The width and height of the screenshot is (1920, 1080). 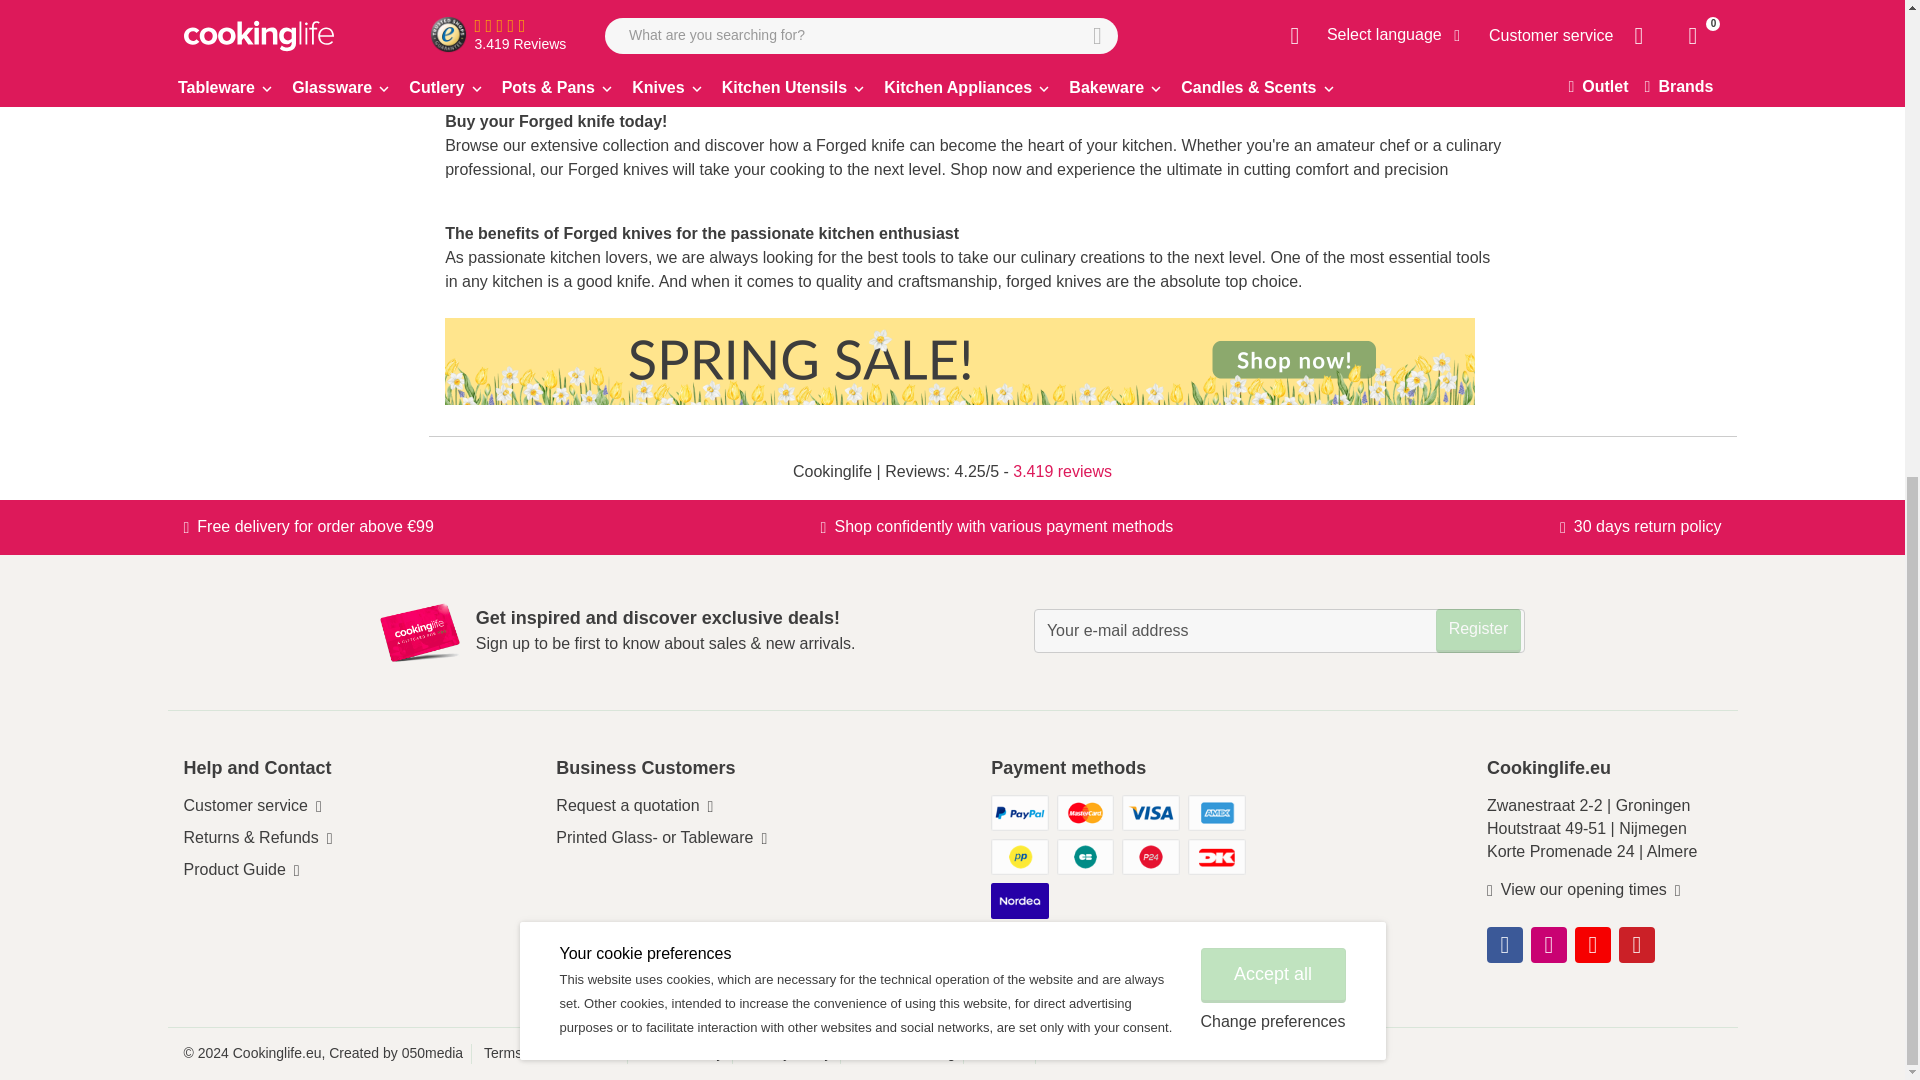 What do you see at coordinates (1504, 944) in the screenshot?
I see `Facebook` at bounding box center [1504, 944].